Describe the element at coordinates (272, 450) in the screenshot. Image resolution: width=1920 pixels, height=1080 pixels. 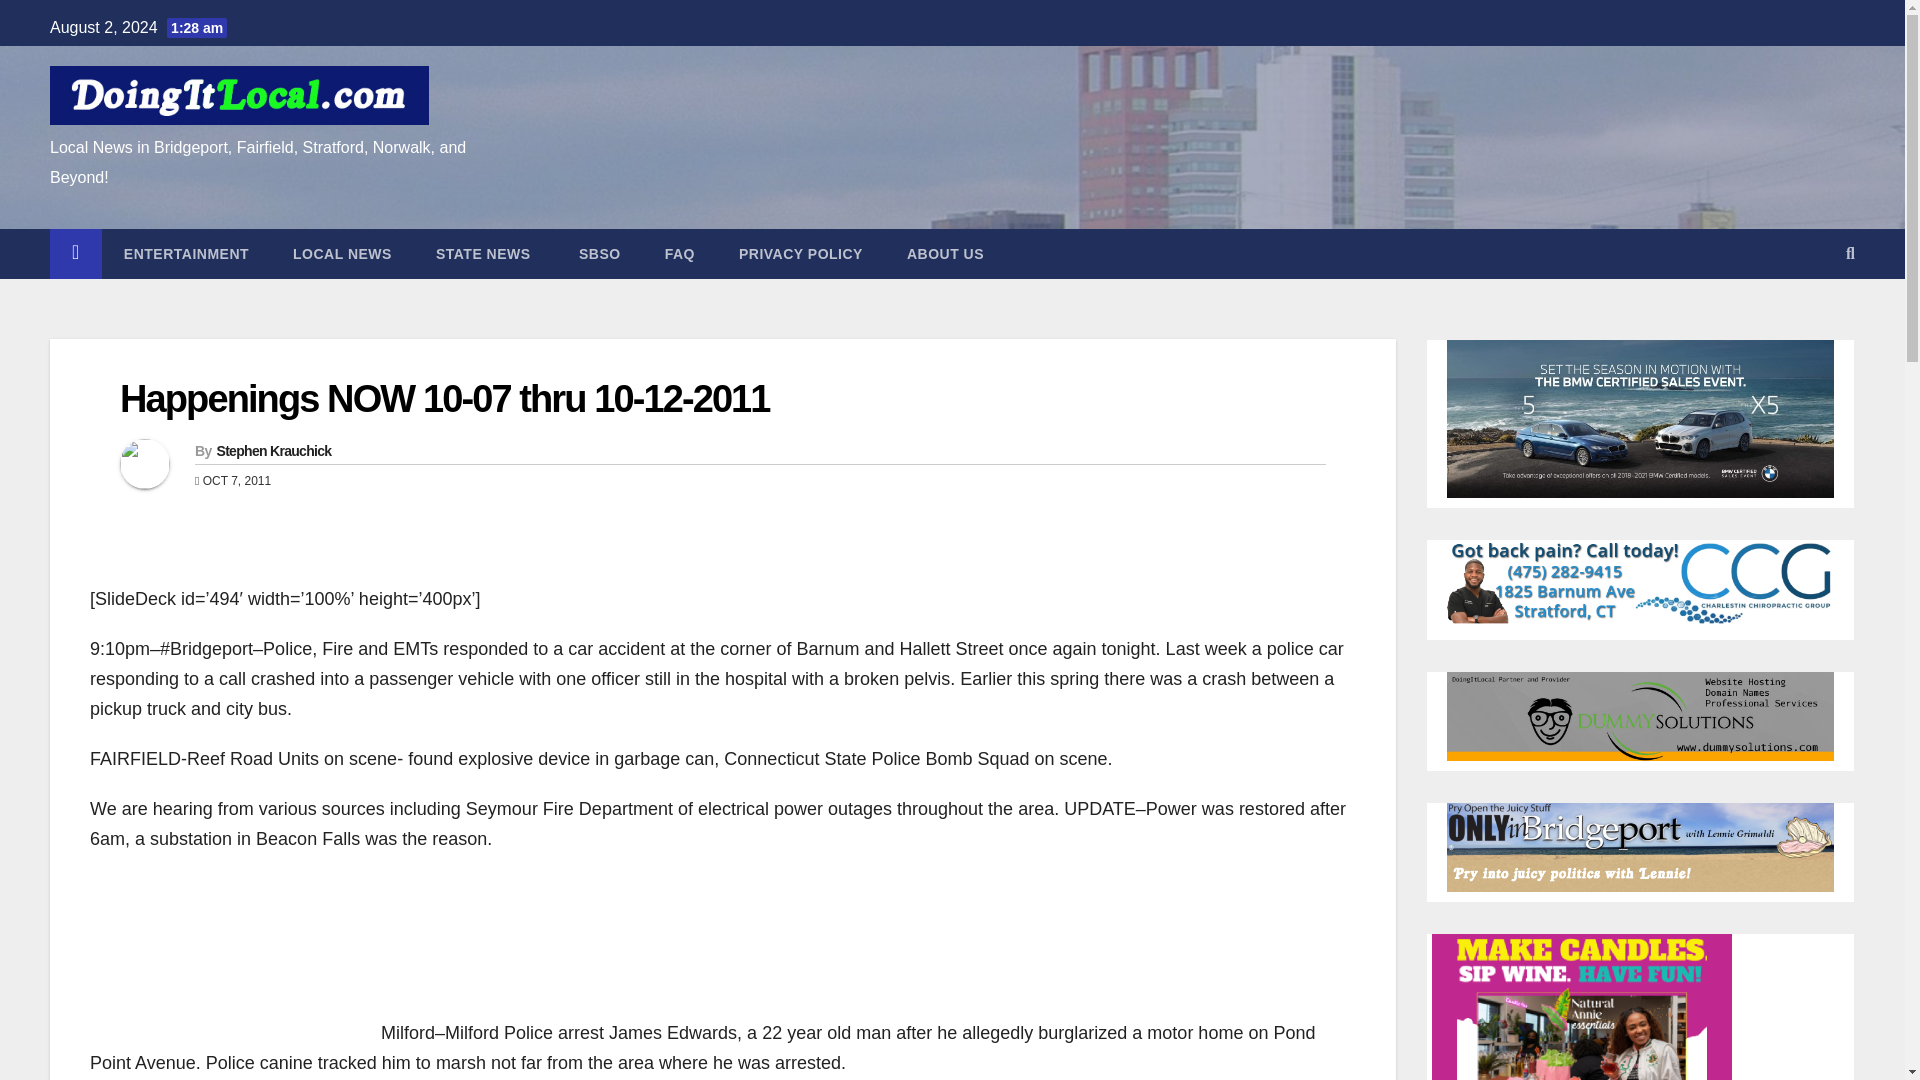
I see `Stephen Krauchick` at that location.